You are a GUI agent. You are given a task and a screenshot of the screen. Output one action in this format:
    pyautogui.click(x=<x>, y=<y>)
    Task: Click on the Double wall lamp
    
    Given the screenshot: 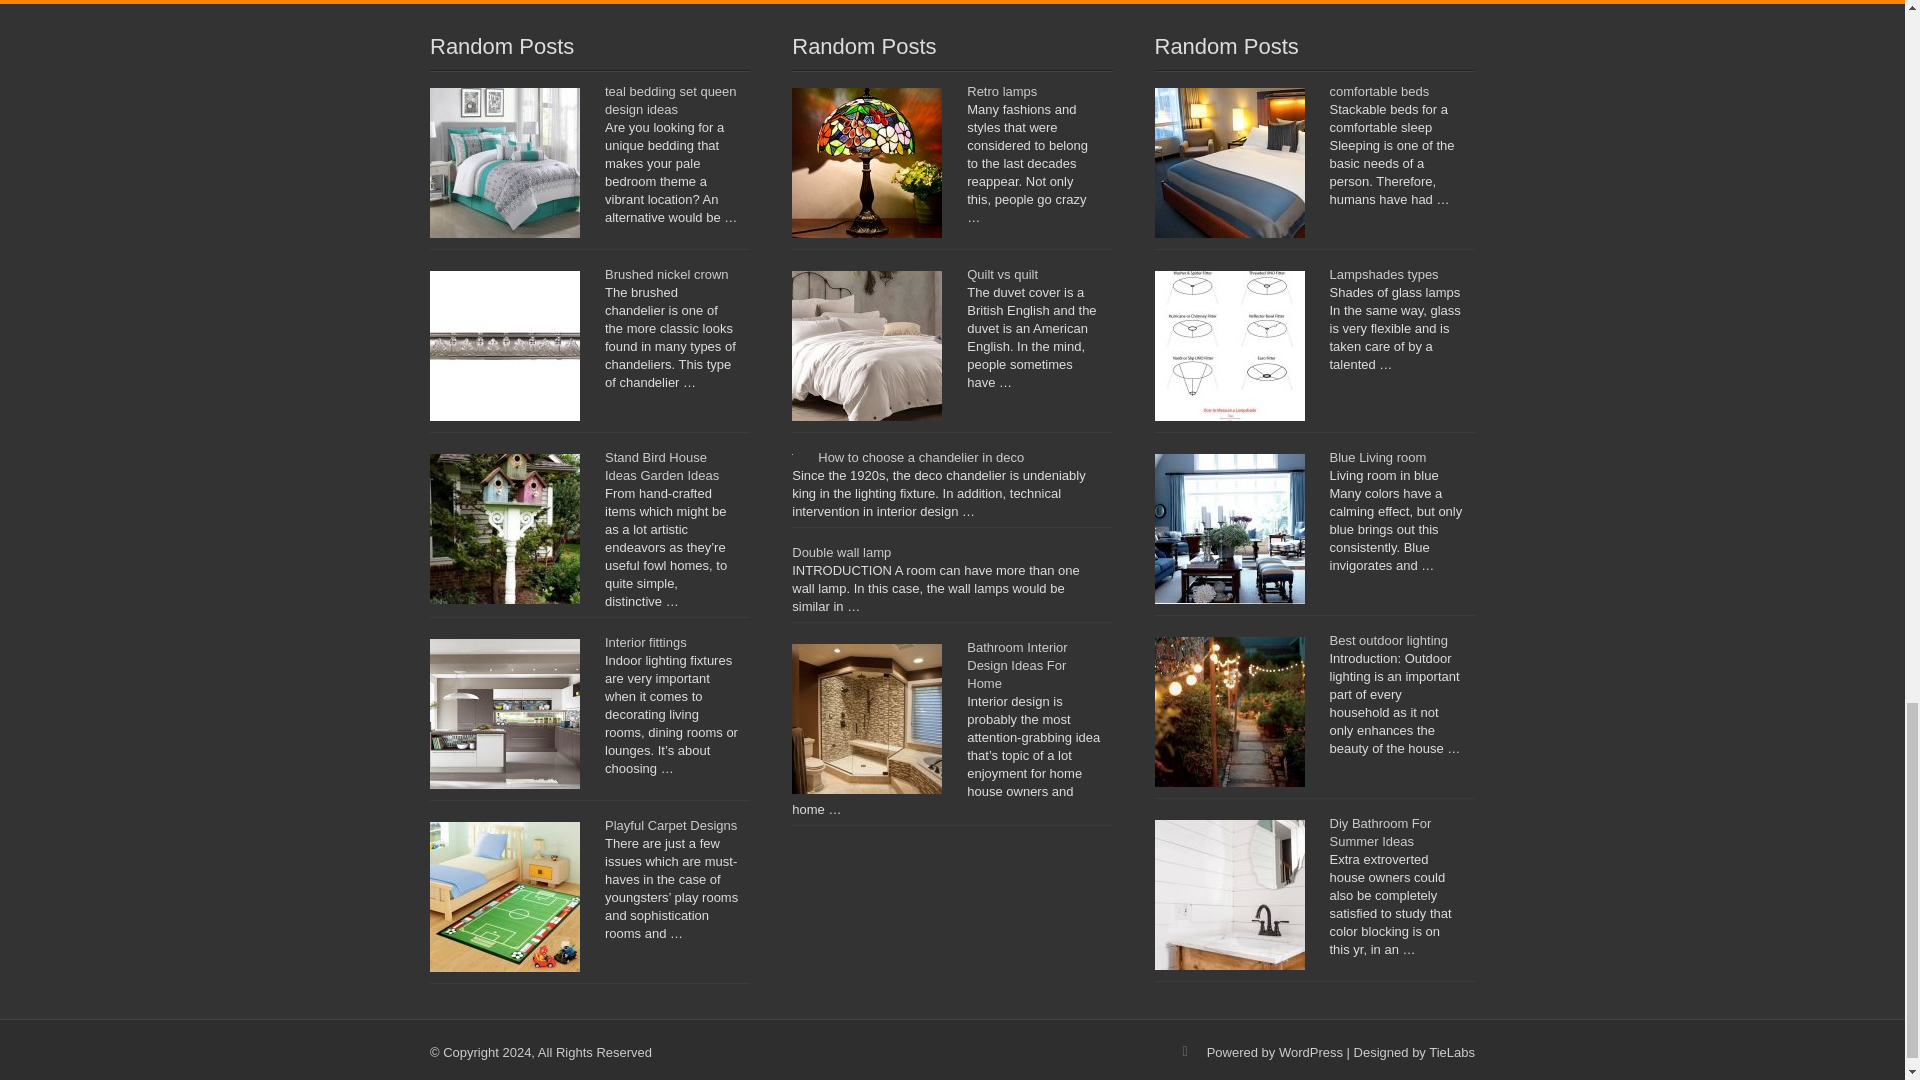 What is the action you would take?
    pyautogui.click(x=840, y=552)
    